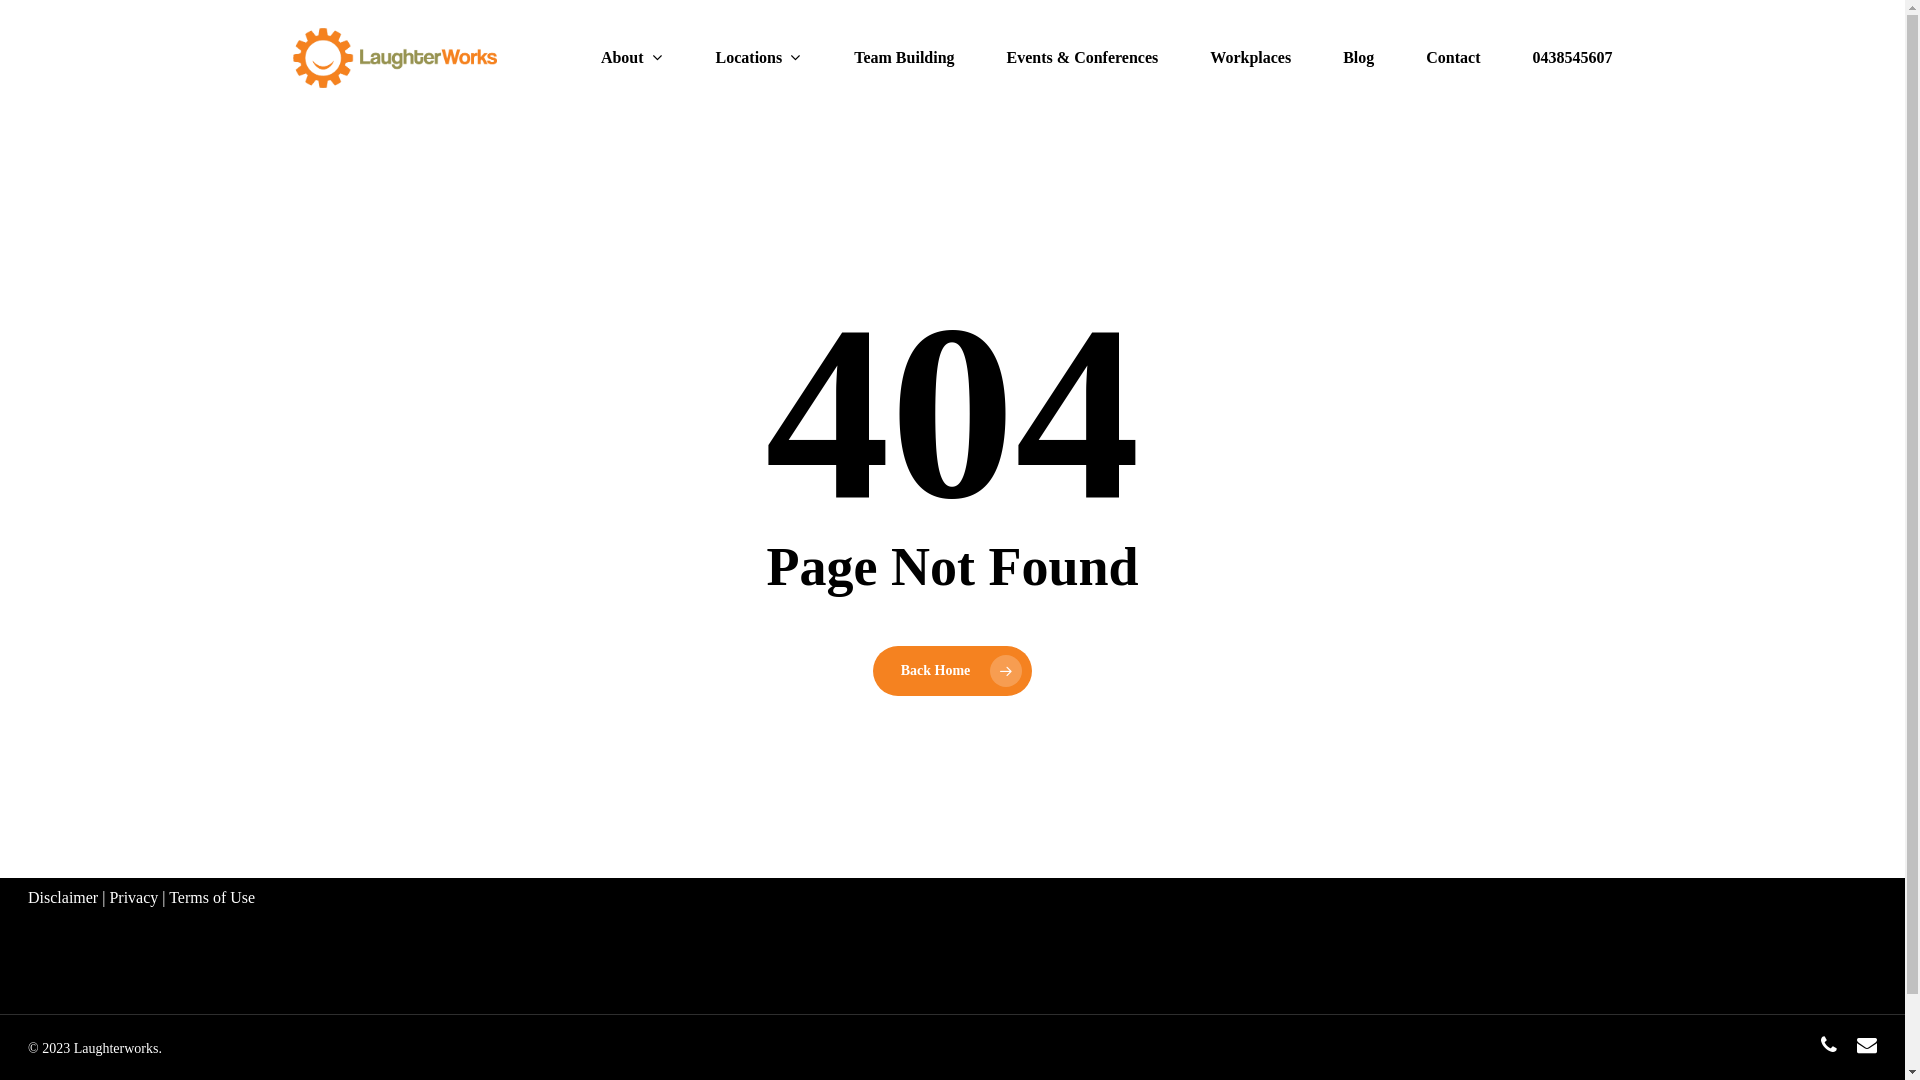  Describe the element at coordinates (632, 58) in the screenshot. I see `About` at that location.